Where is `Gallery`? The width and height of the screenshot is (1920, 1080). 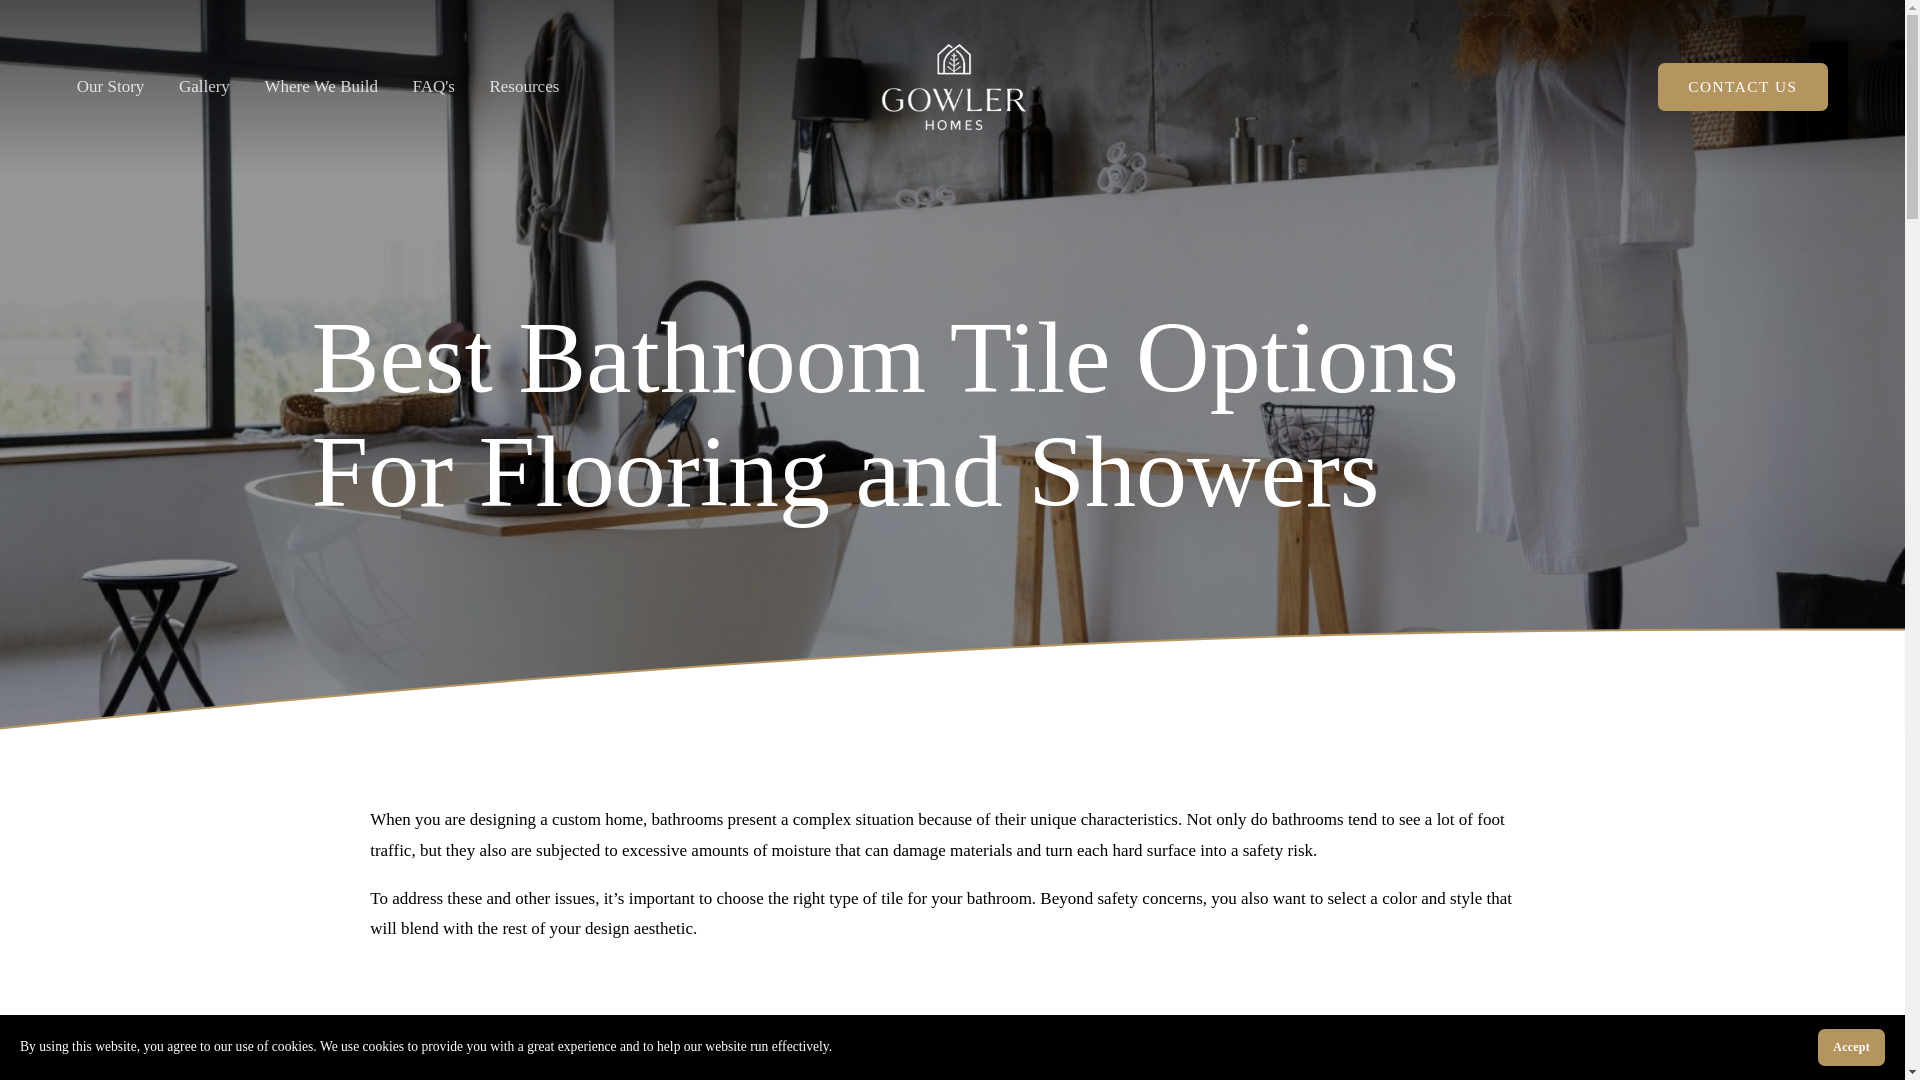 Gallery is located at coordinates (204, 86).